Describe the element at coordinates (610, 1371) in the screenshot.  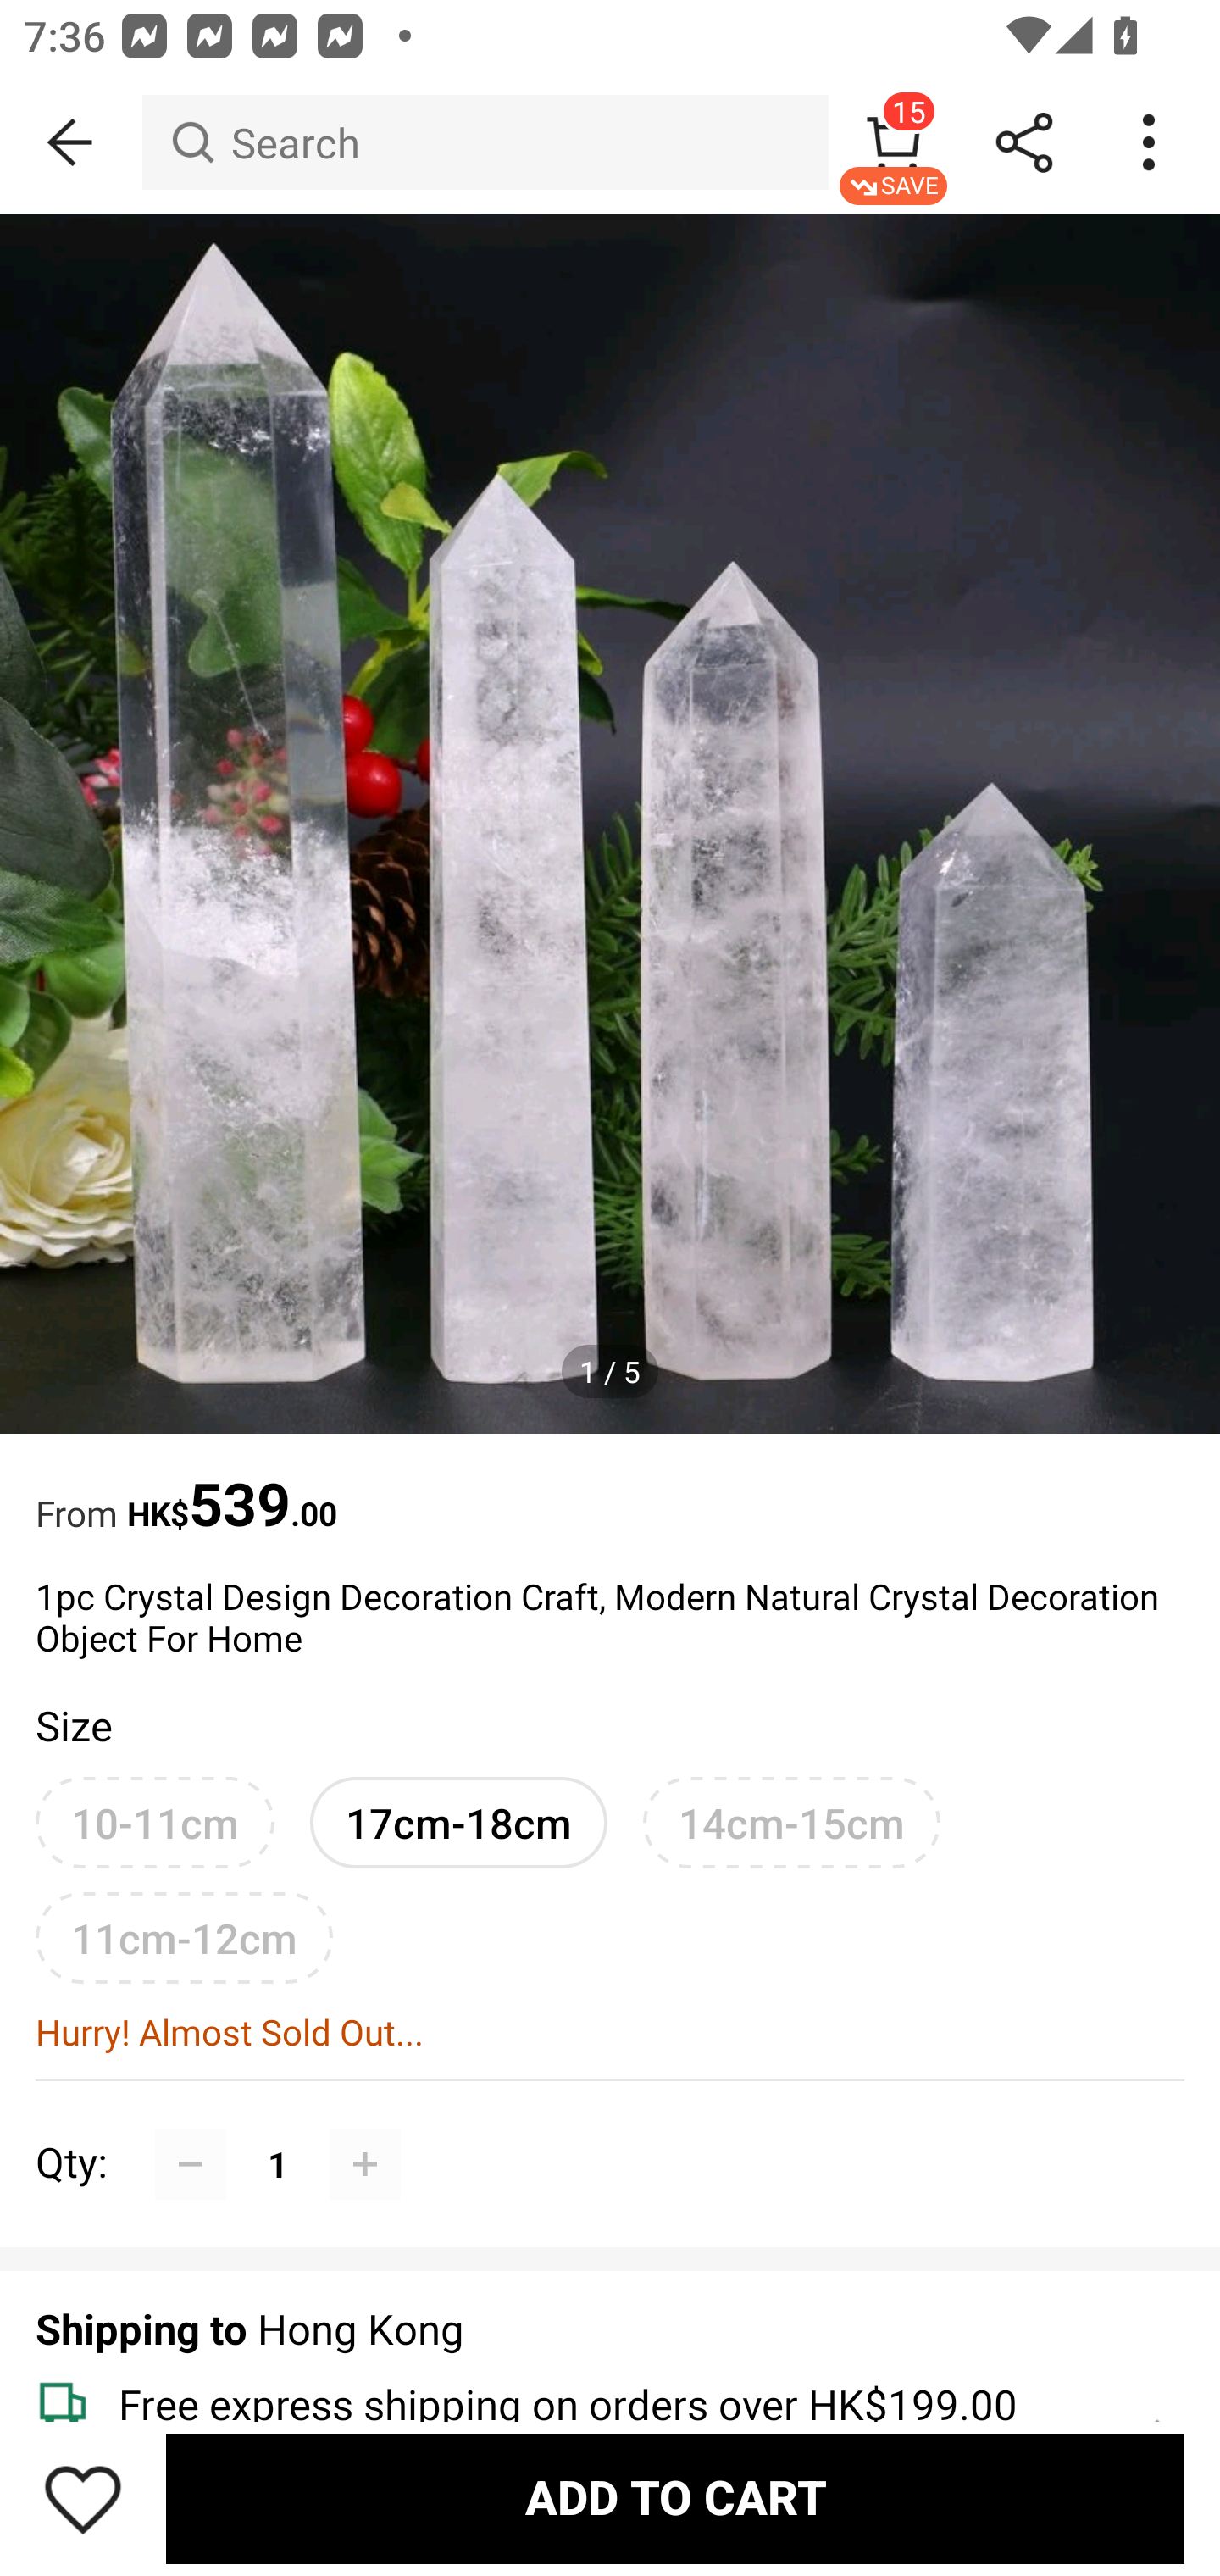
I see `1 / 5` at that location.